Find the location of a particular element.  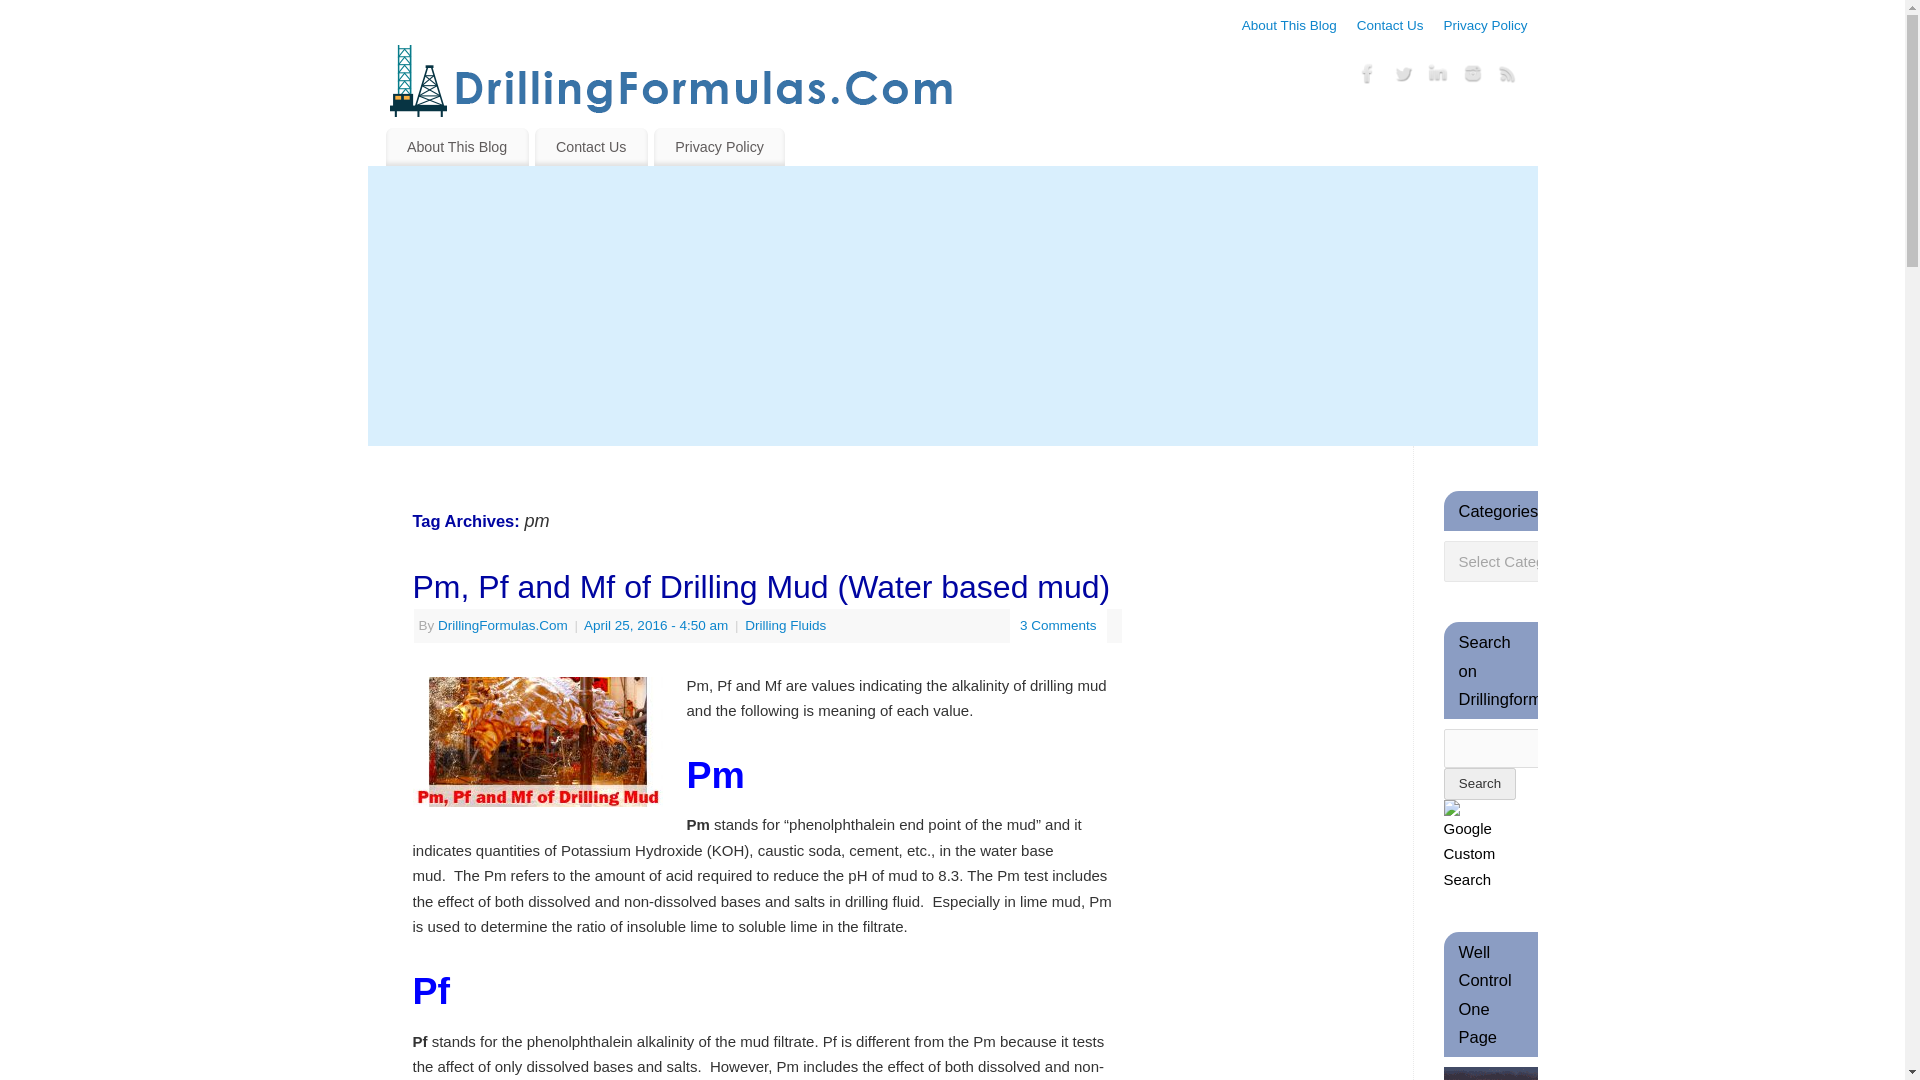

About This Blog is located at coordinates (1289, 26).